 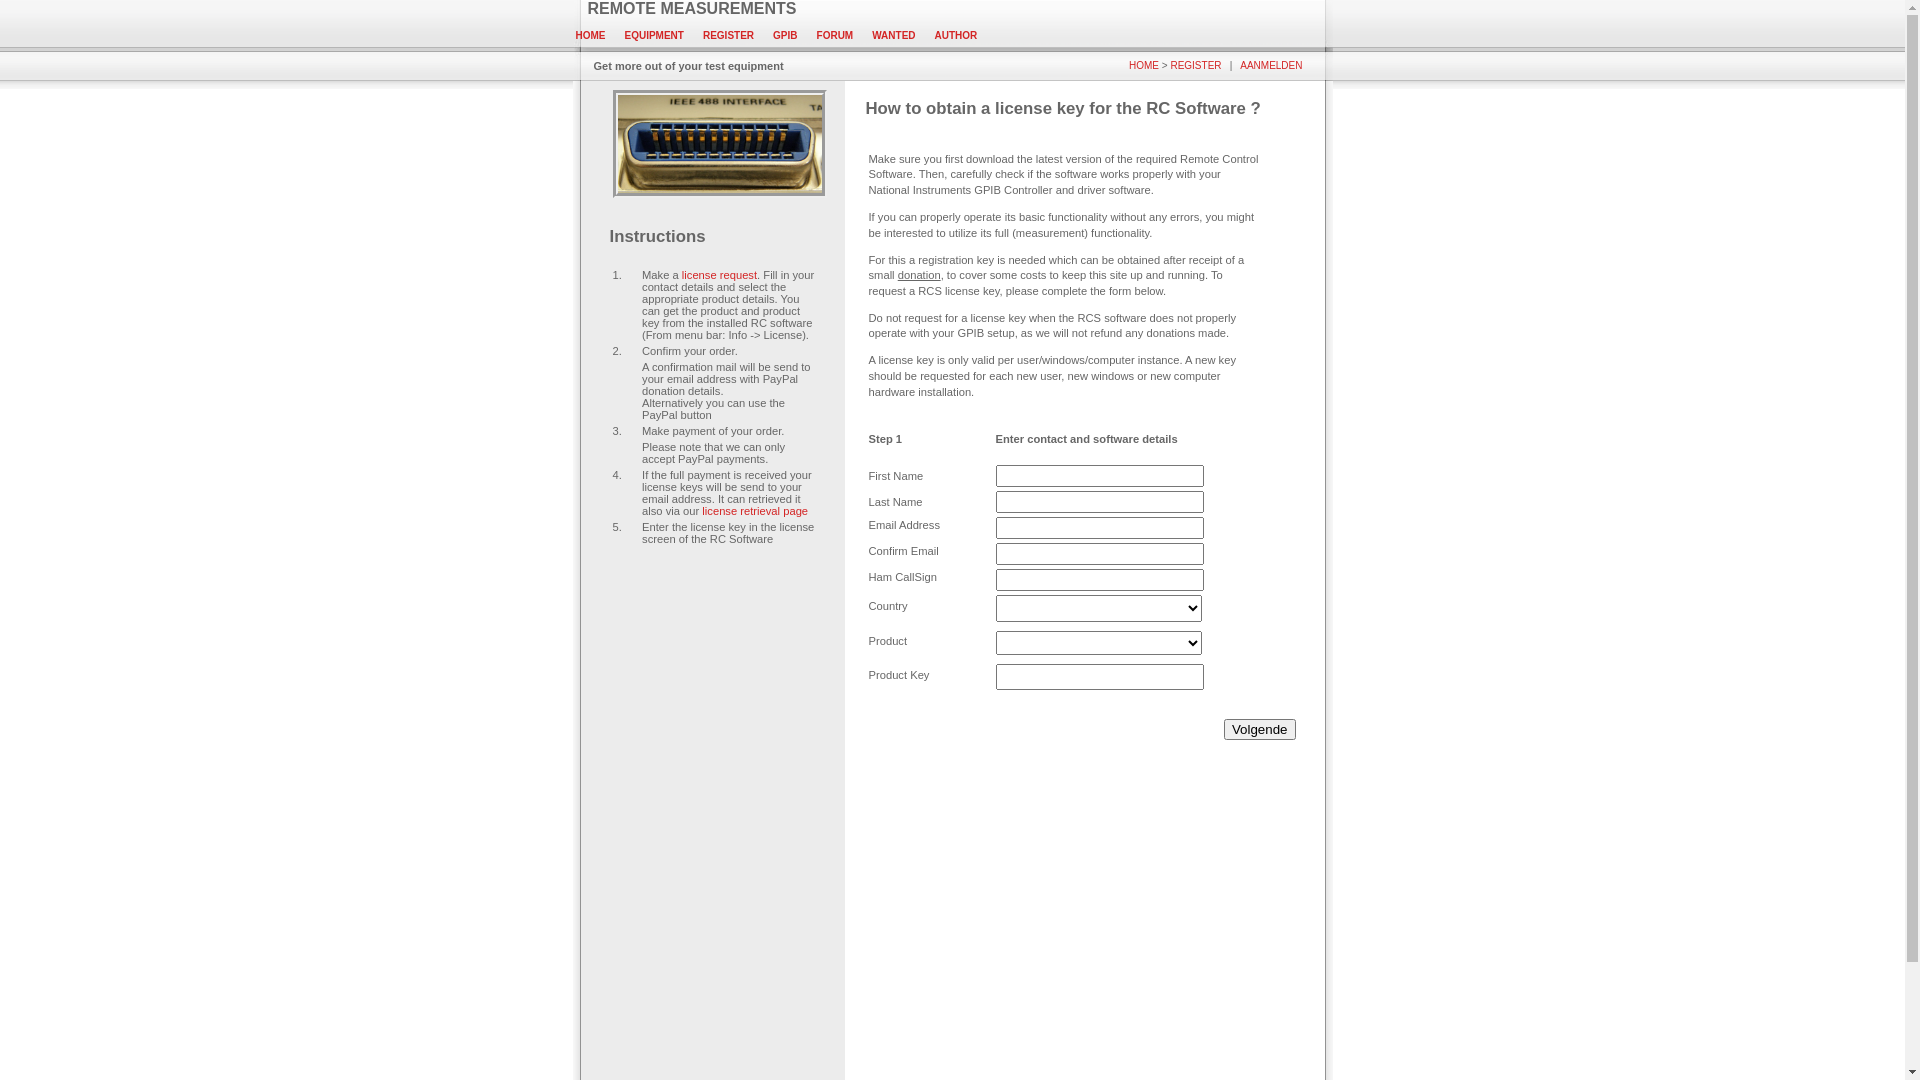 What do you see at coordinates (755, 511) in the screenshot?
I see `license retrieval page` at bounding box center [755, 511].